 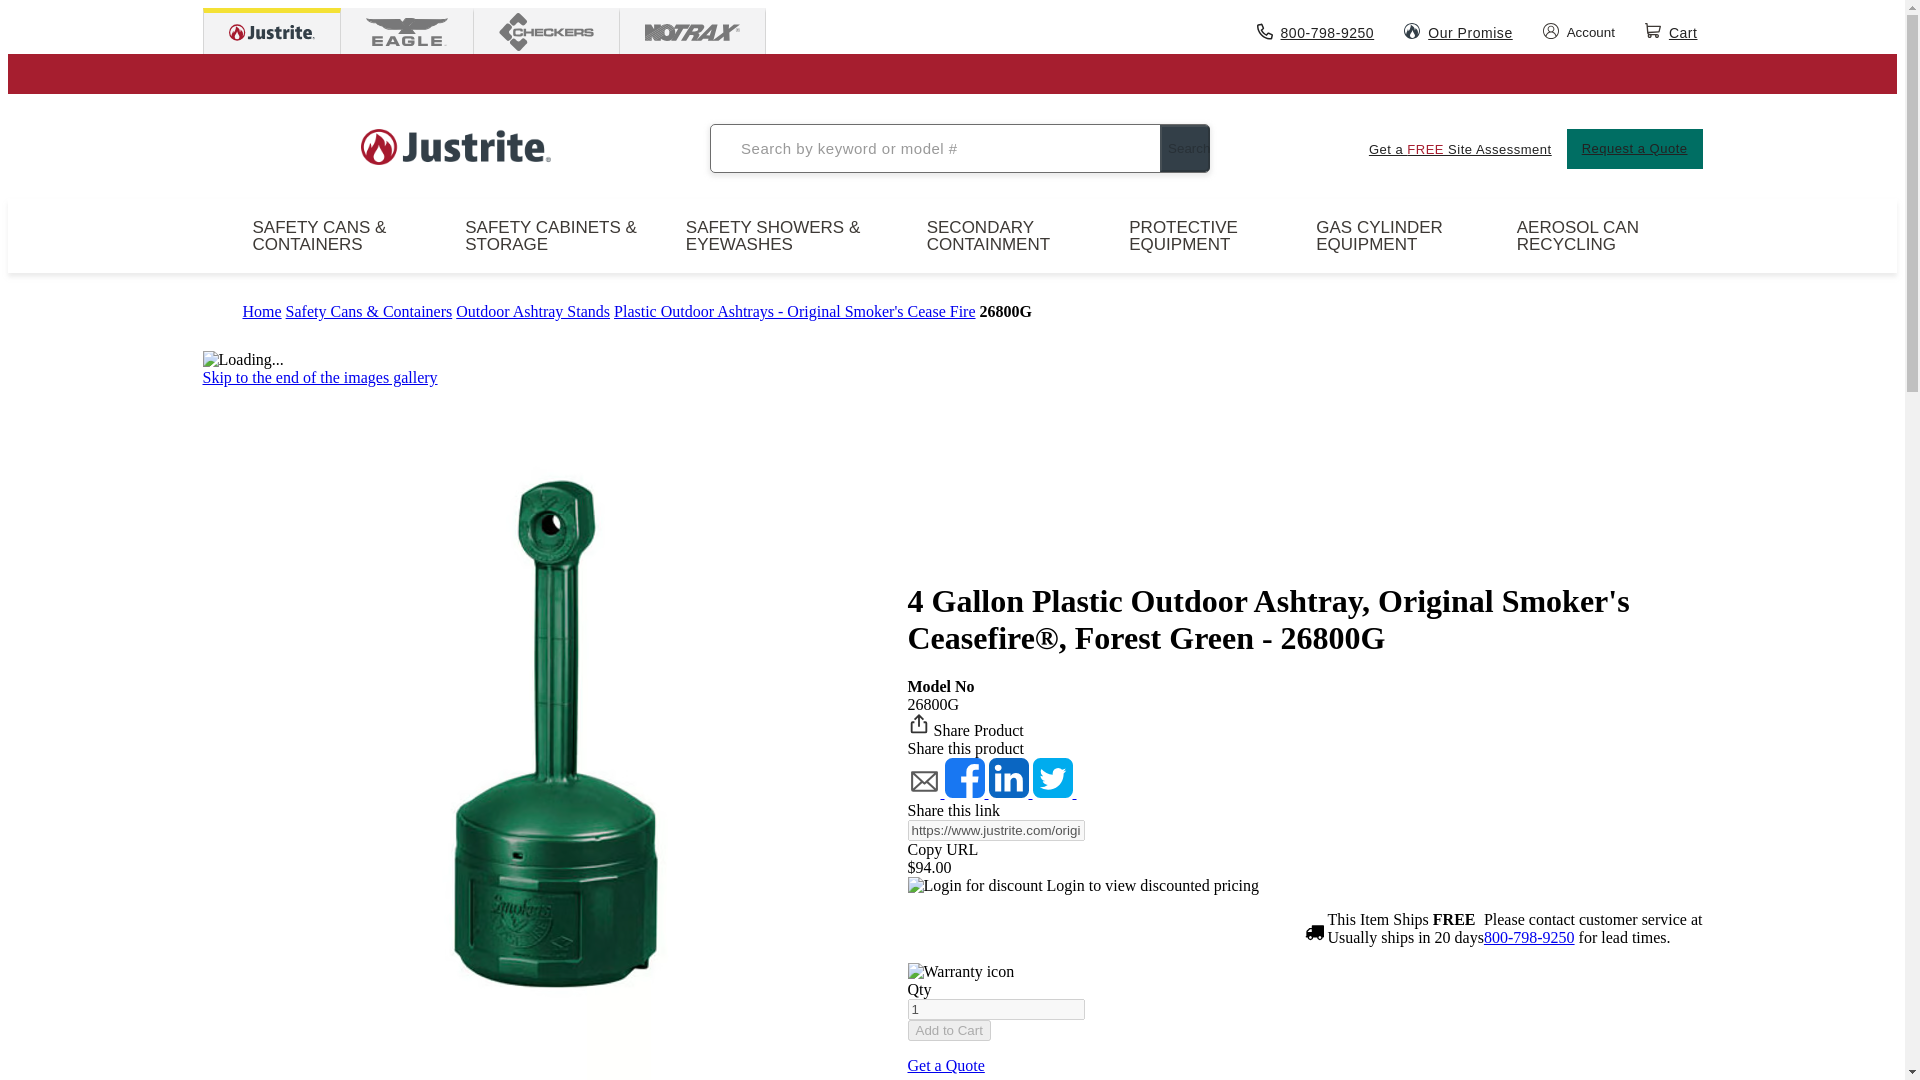 What do you see at coordinates (1634, 148) in the screenshot?
I see `Request a Quote` at bounding box center [1634, 148].